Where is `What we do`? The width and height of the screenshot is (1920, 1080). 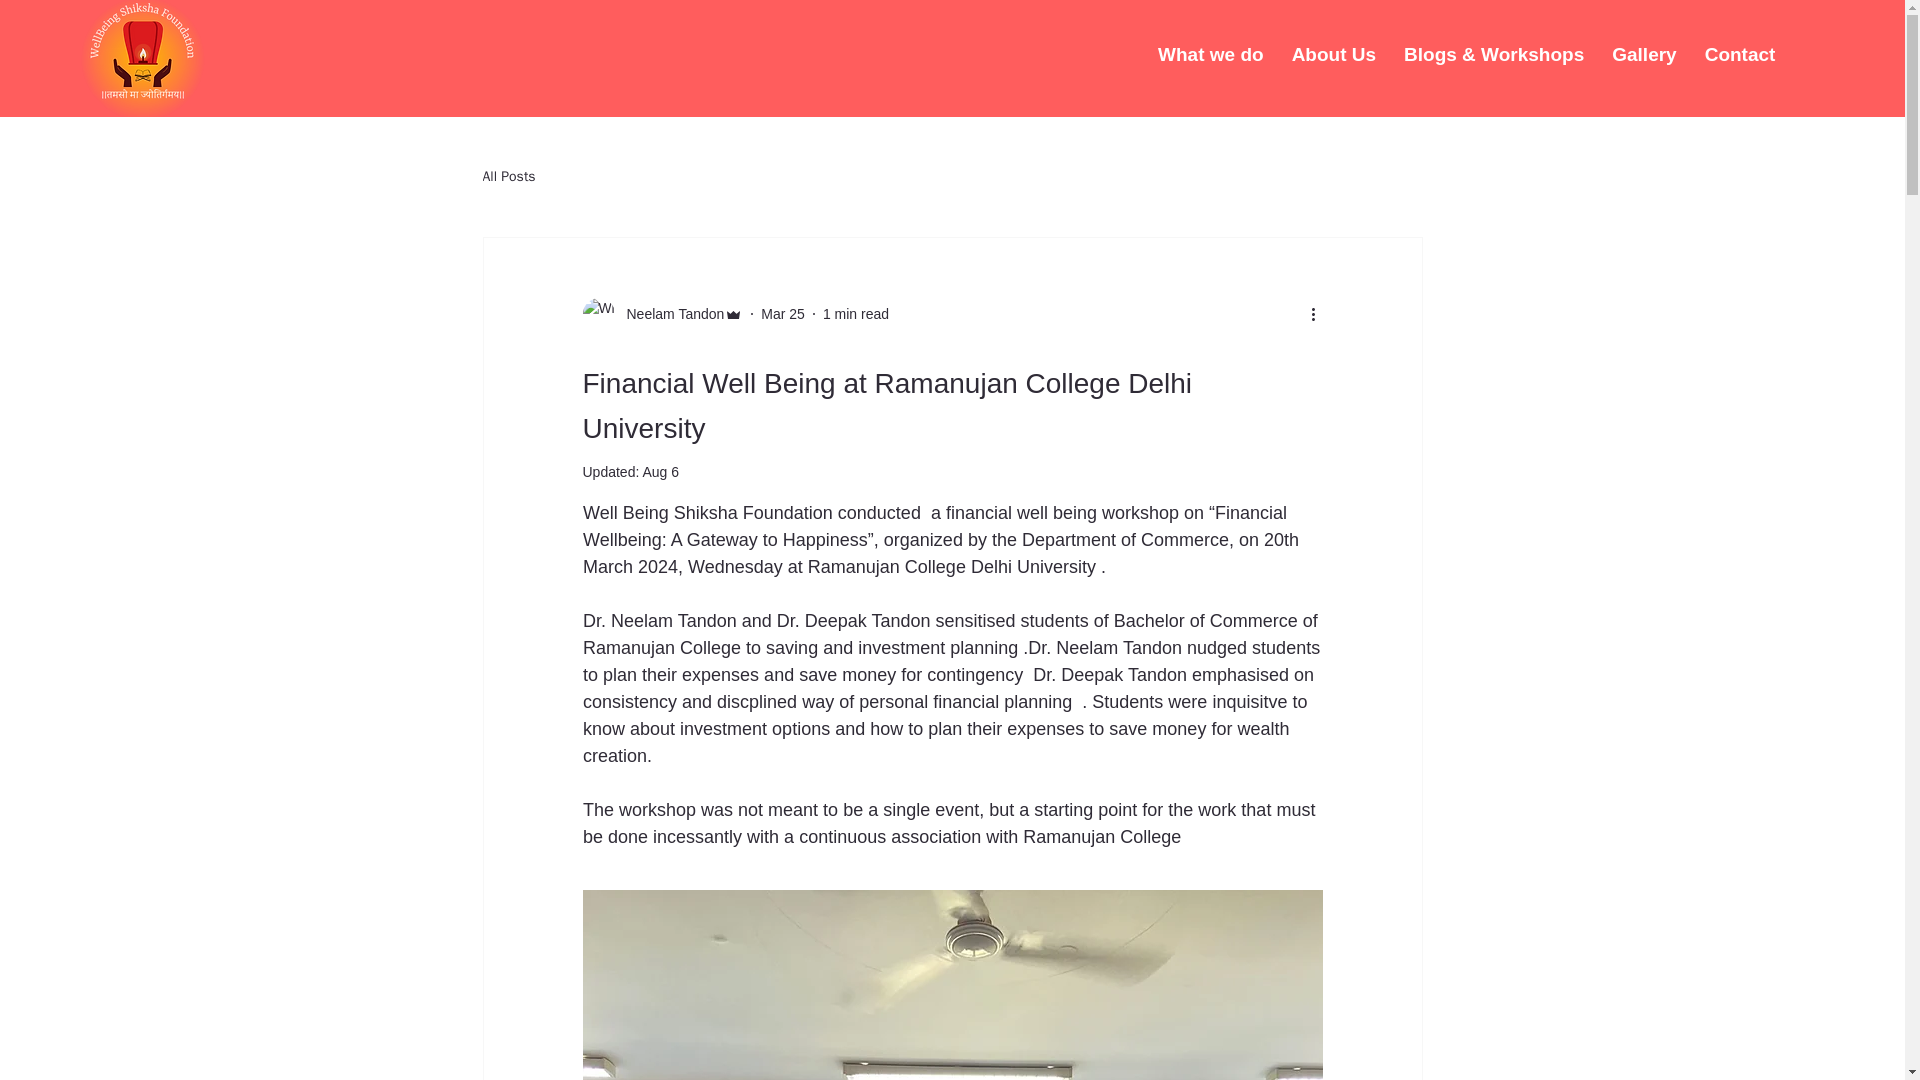
What we do is located at coordinates (1211, 54).